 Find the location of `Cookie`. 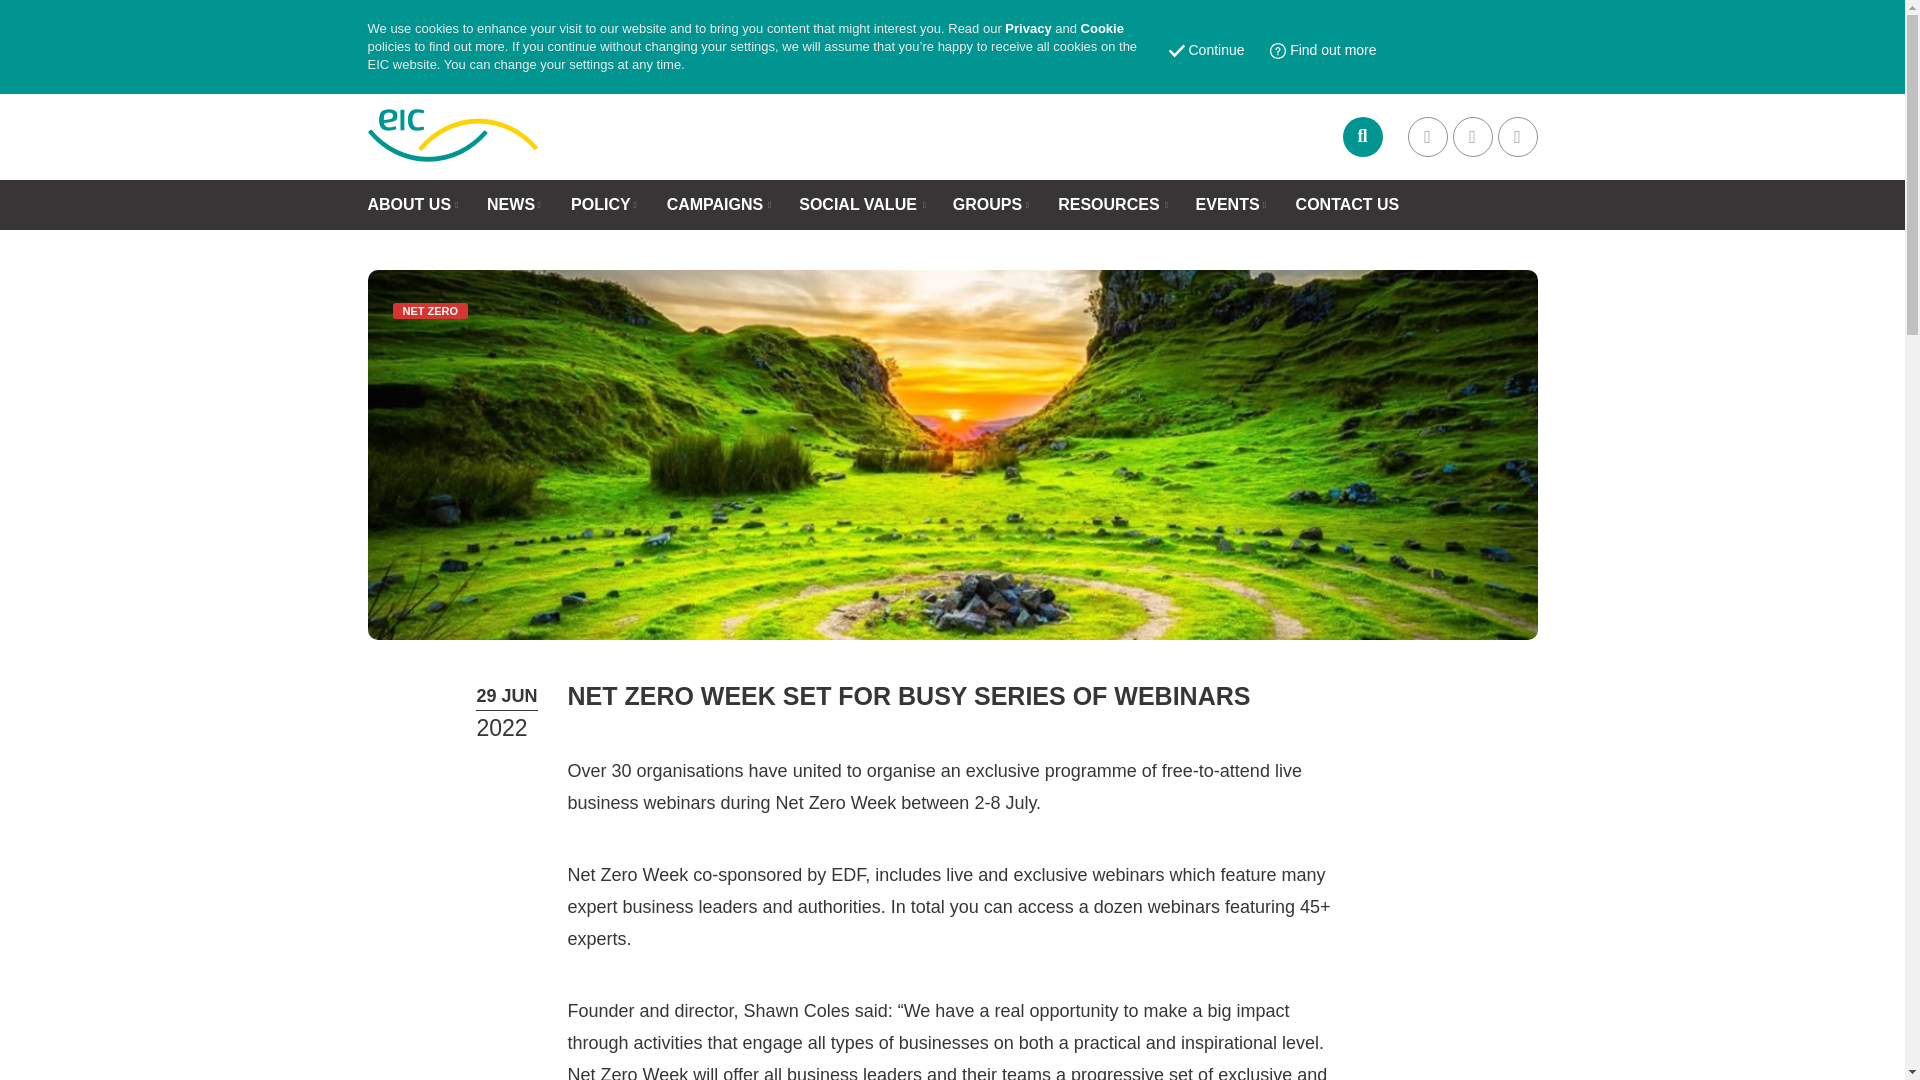

Cookie is located at coordinates (1102, 28).